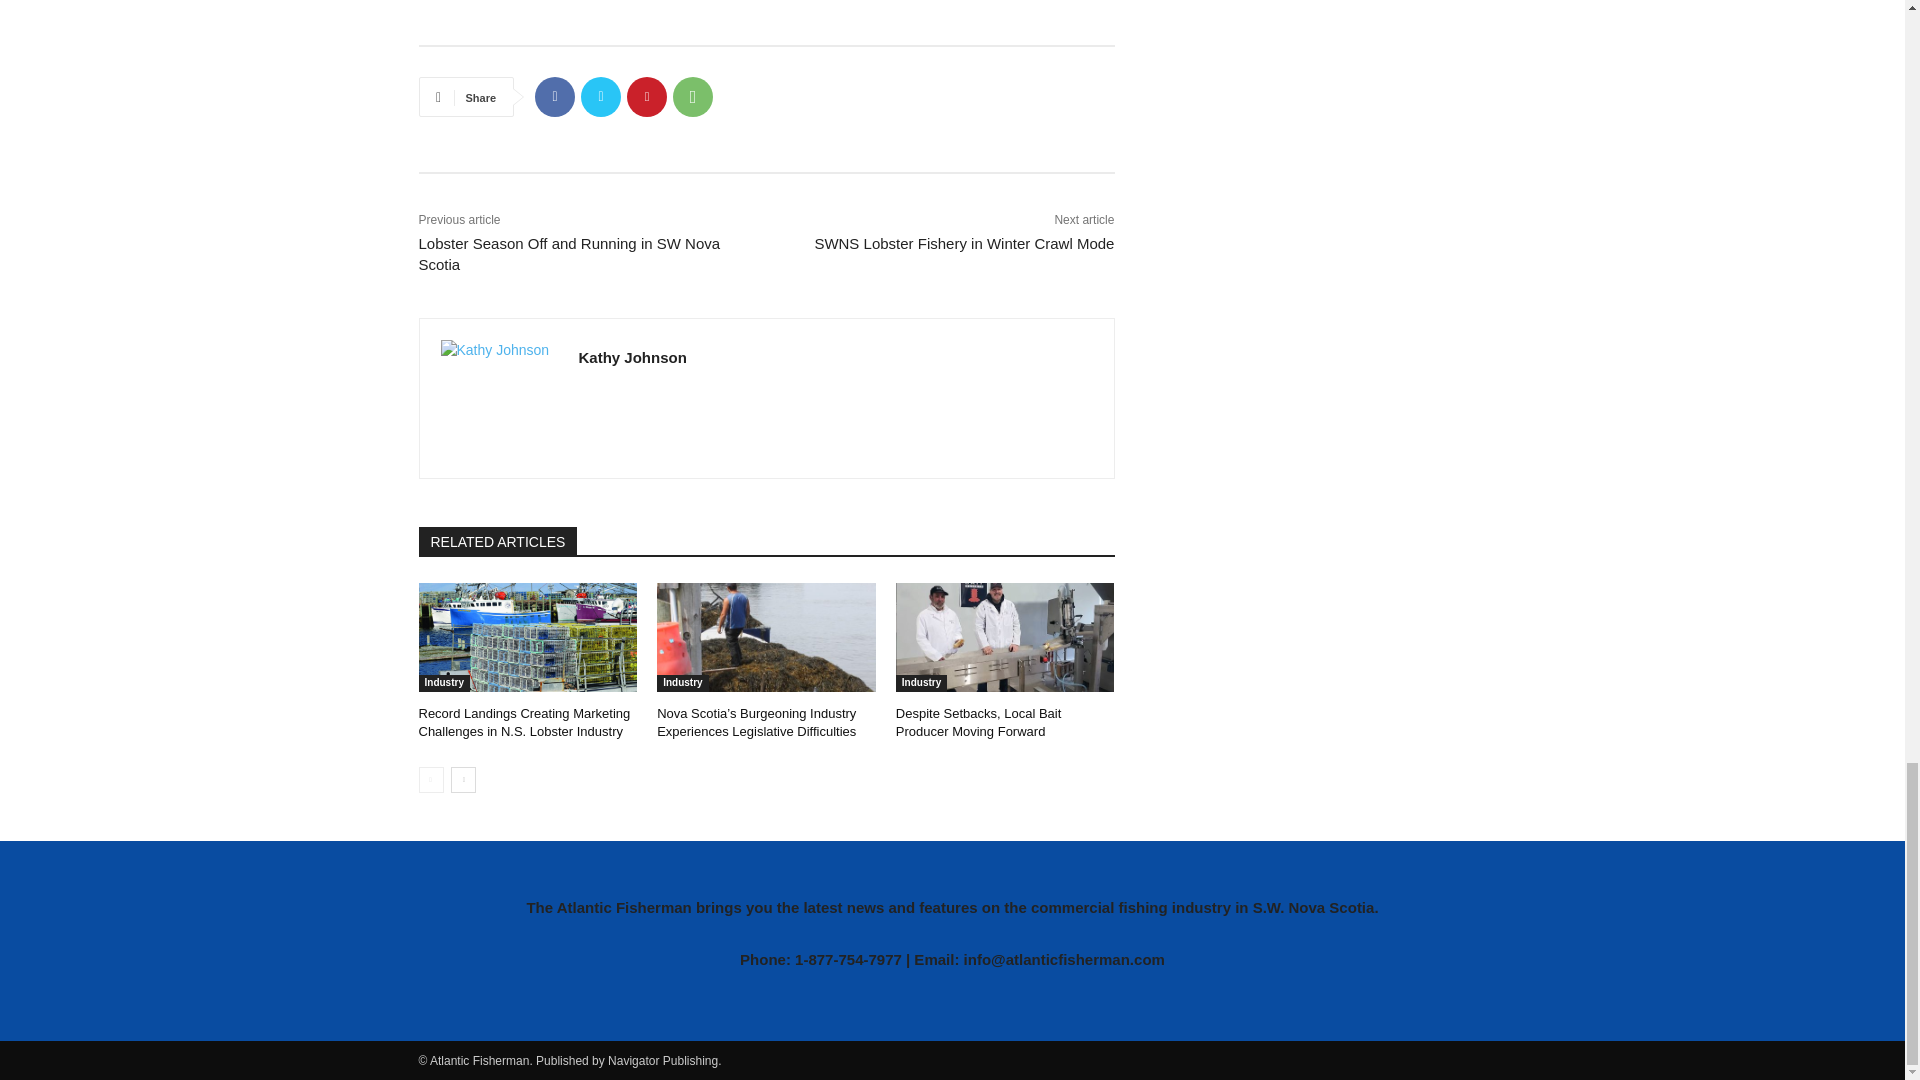 The image size is (1920, 1080). I want to click on Twitter, so click(600, 96).